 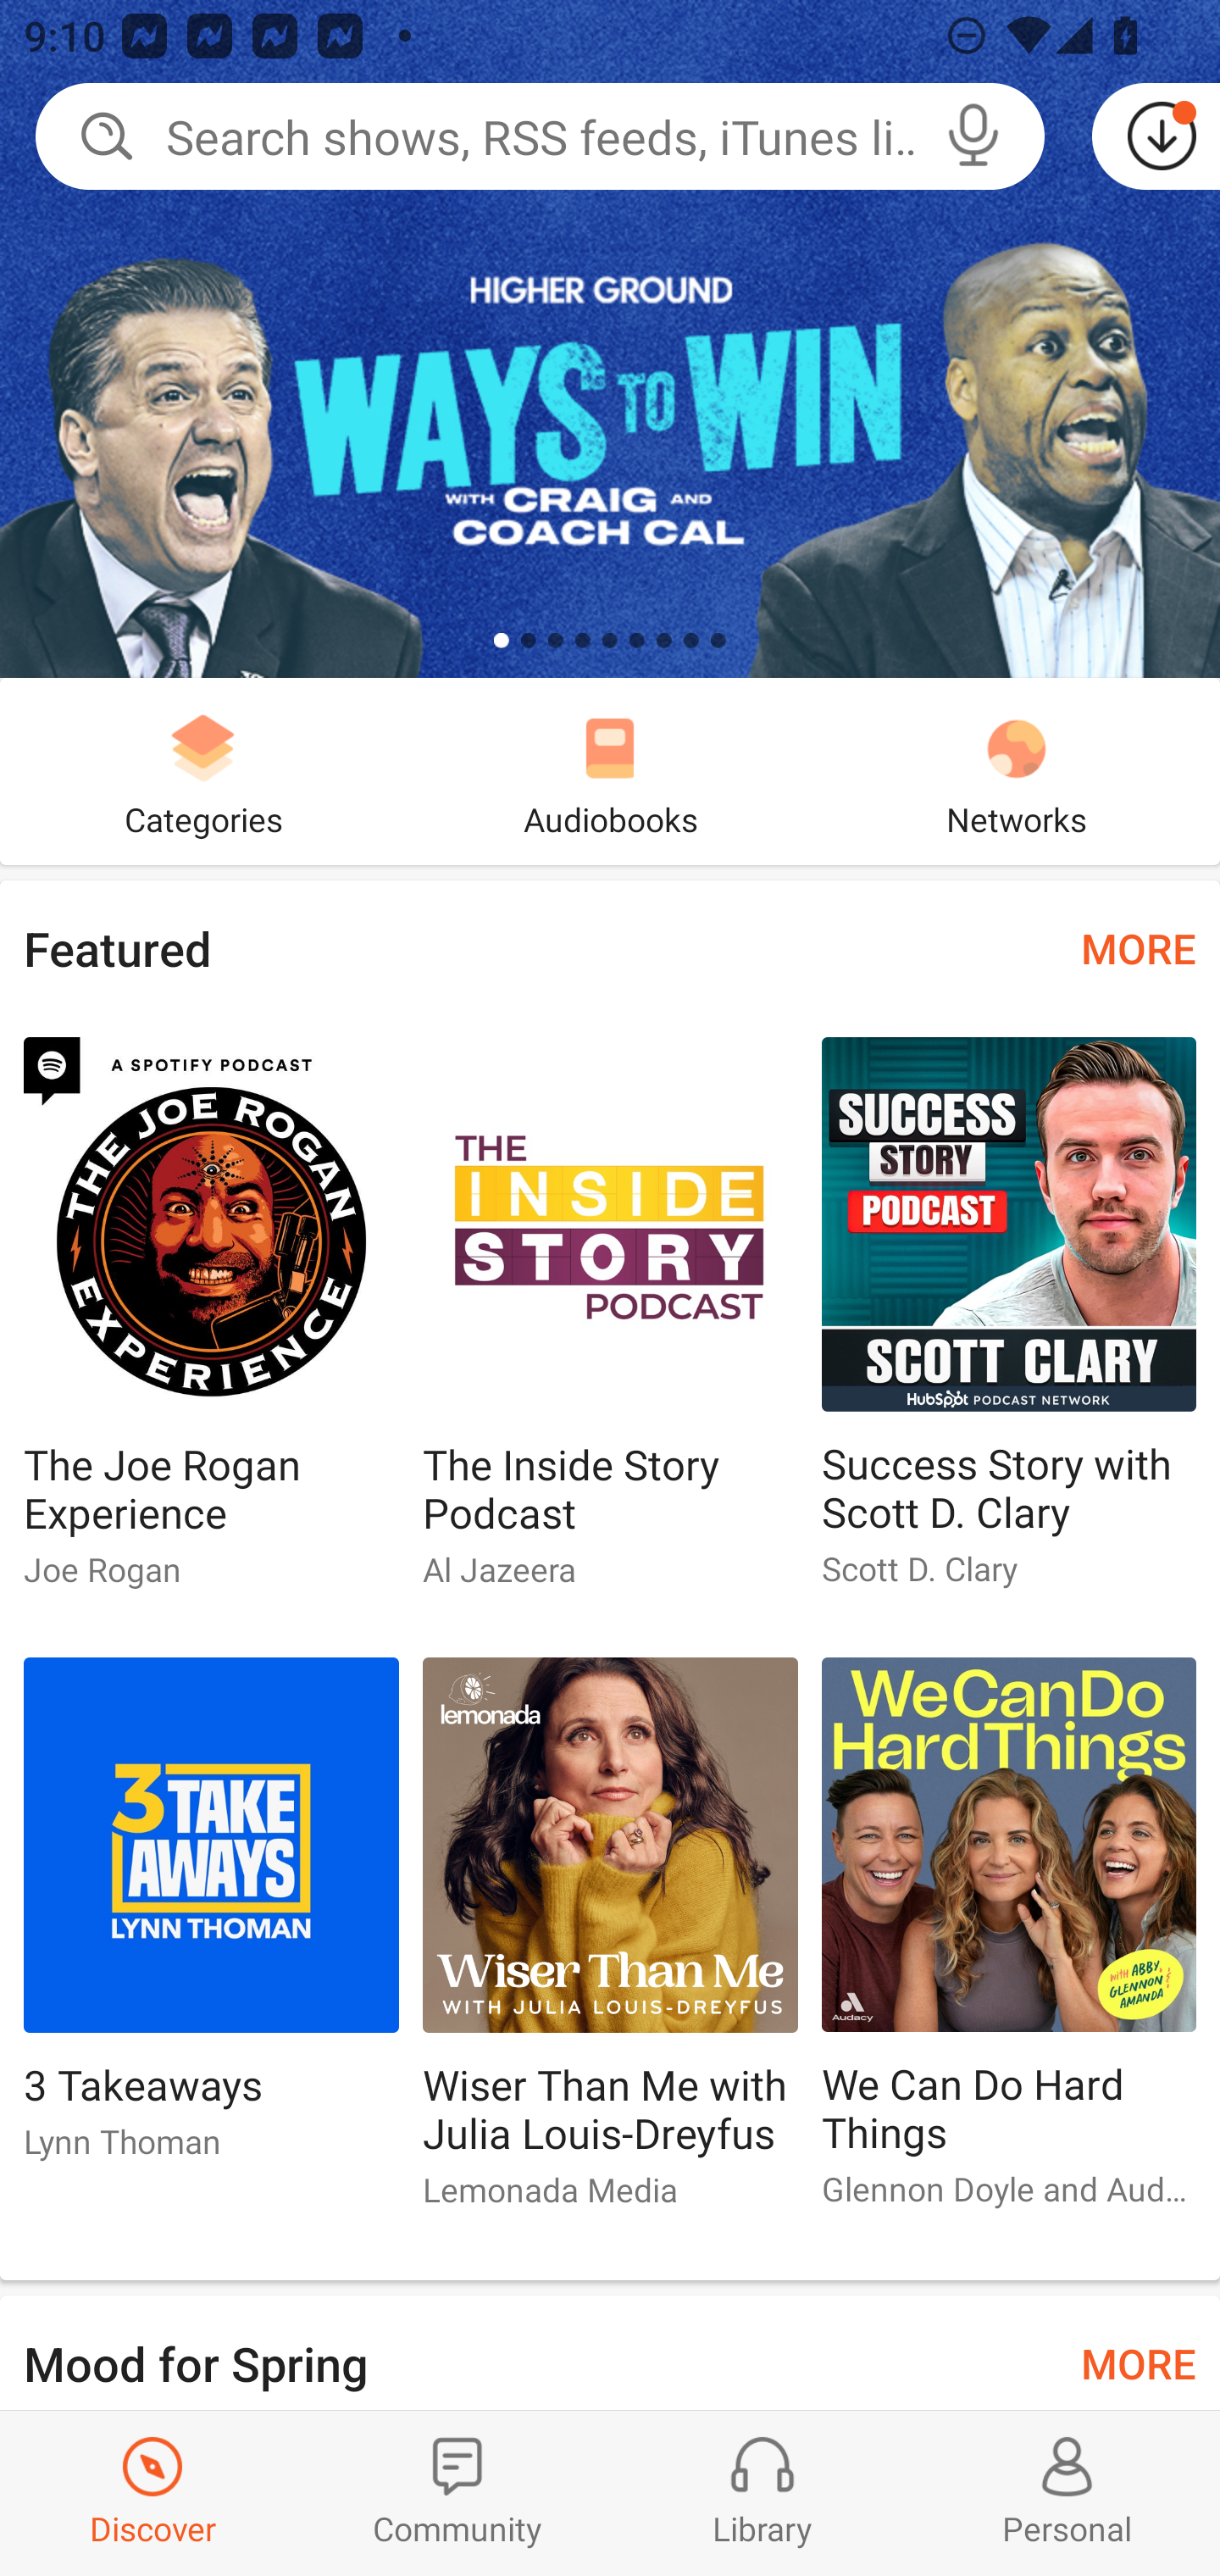 What do you see at coordinates (210, 1921) in the screenshot?
I see `3 Takeaways 3 Takeaways Lynn Thoman` at bounding box center [210, 1921].